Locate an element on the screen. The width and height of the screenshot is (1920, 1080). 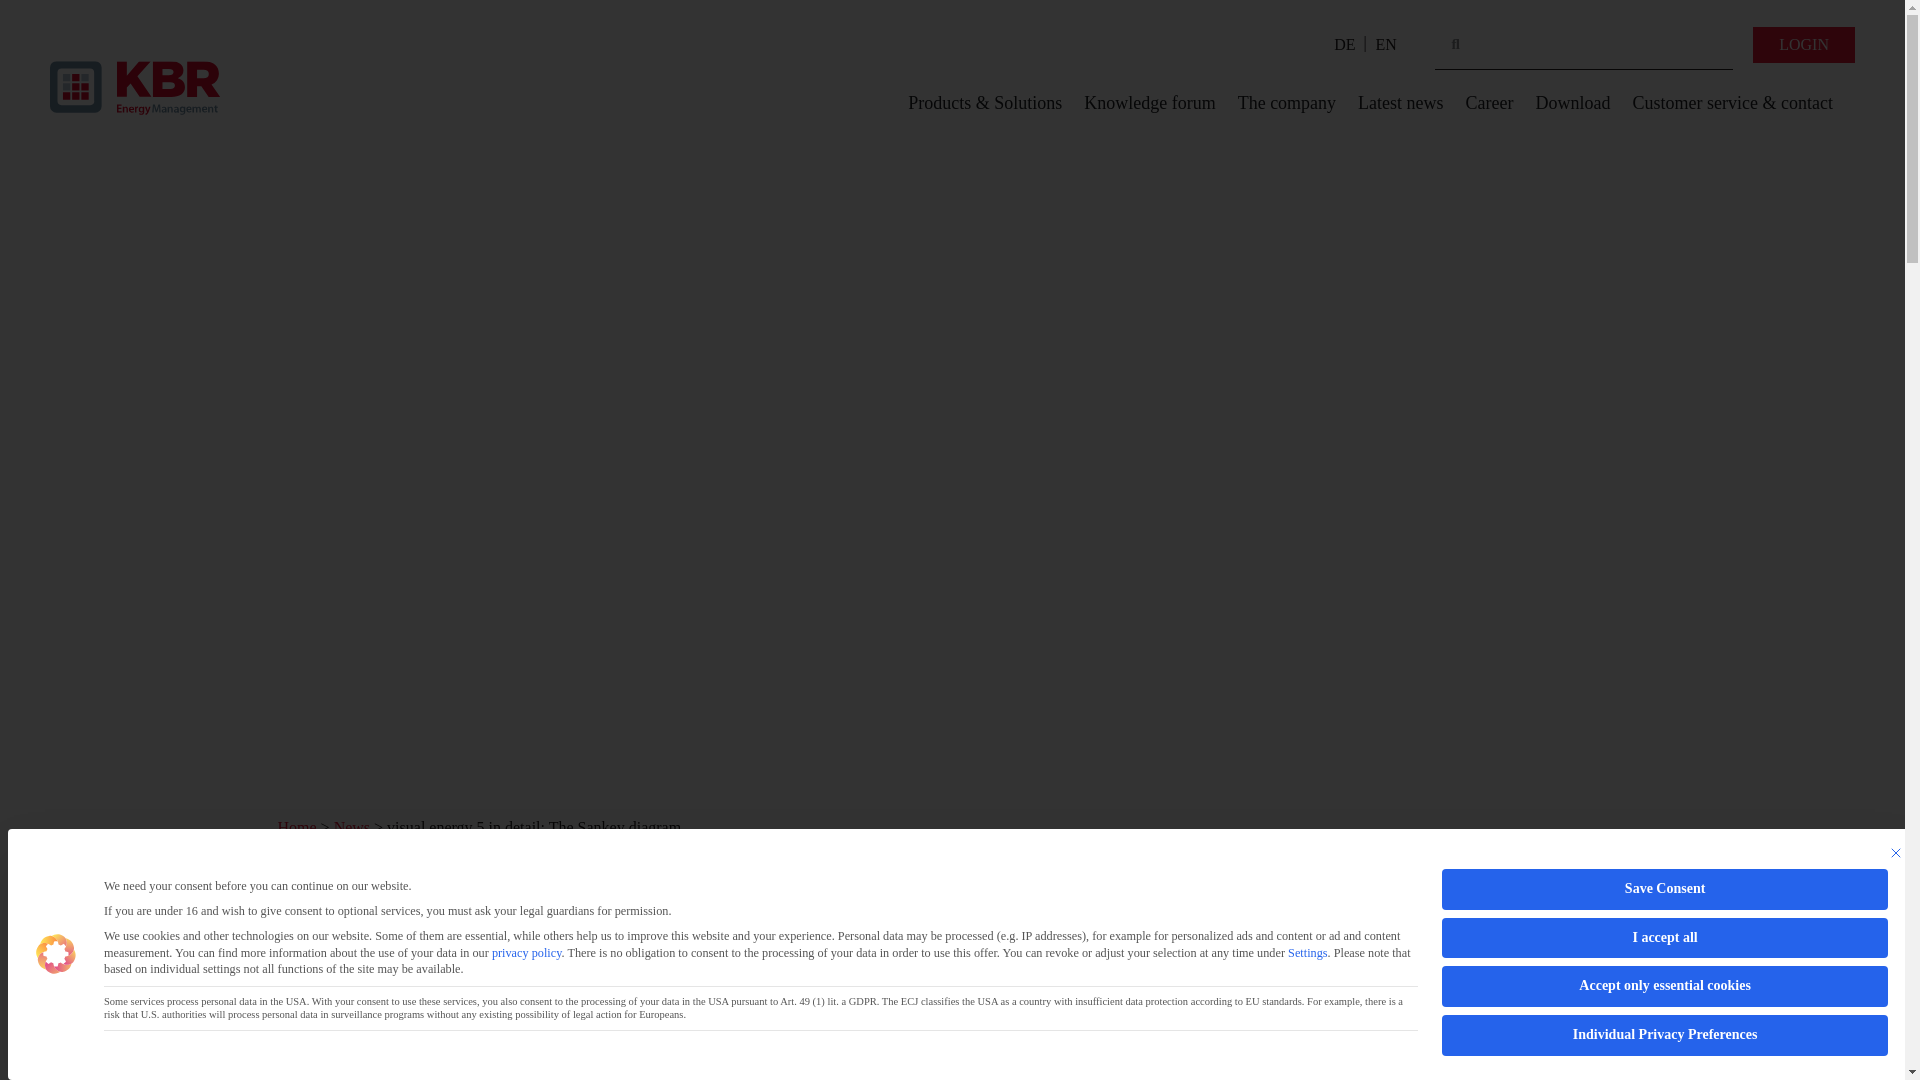
Latest news is located at coordinates (1400, 102).